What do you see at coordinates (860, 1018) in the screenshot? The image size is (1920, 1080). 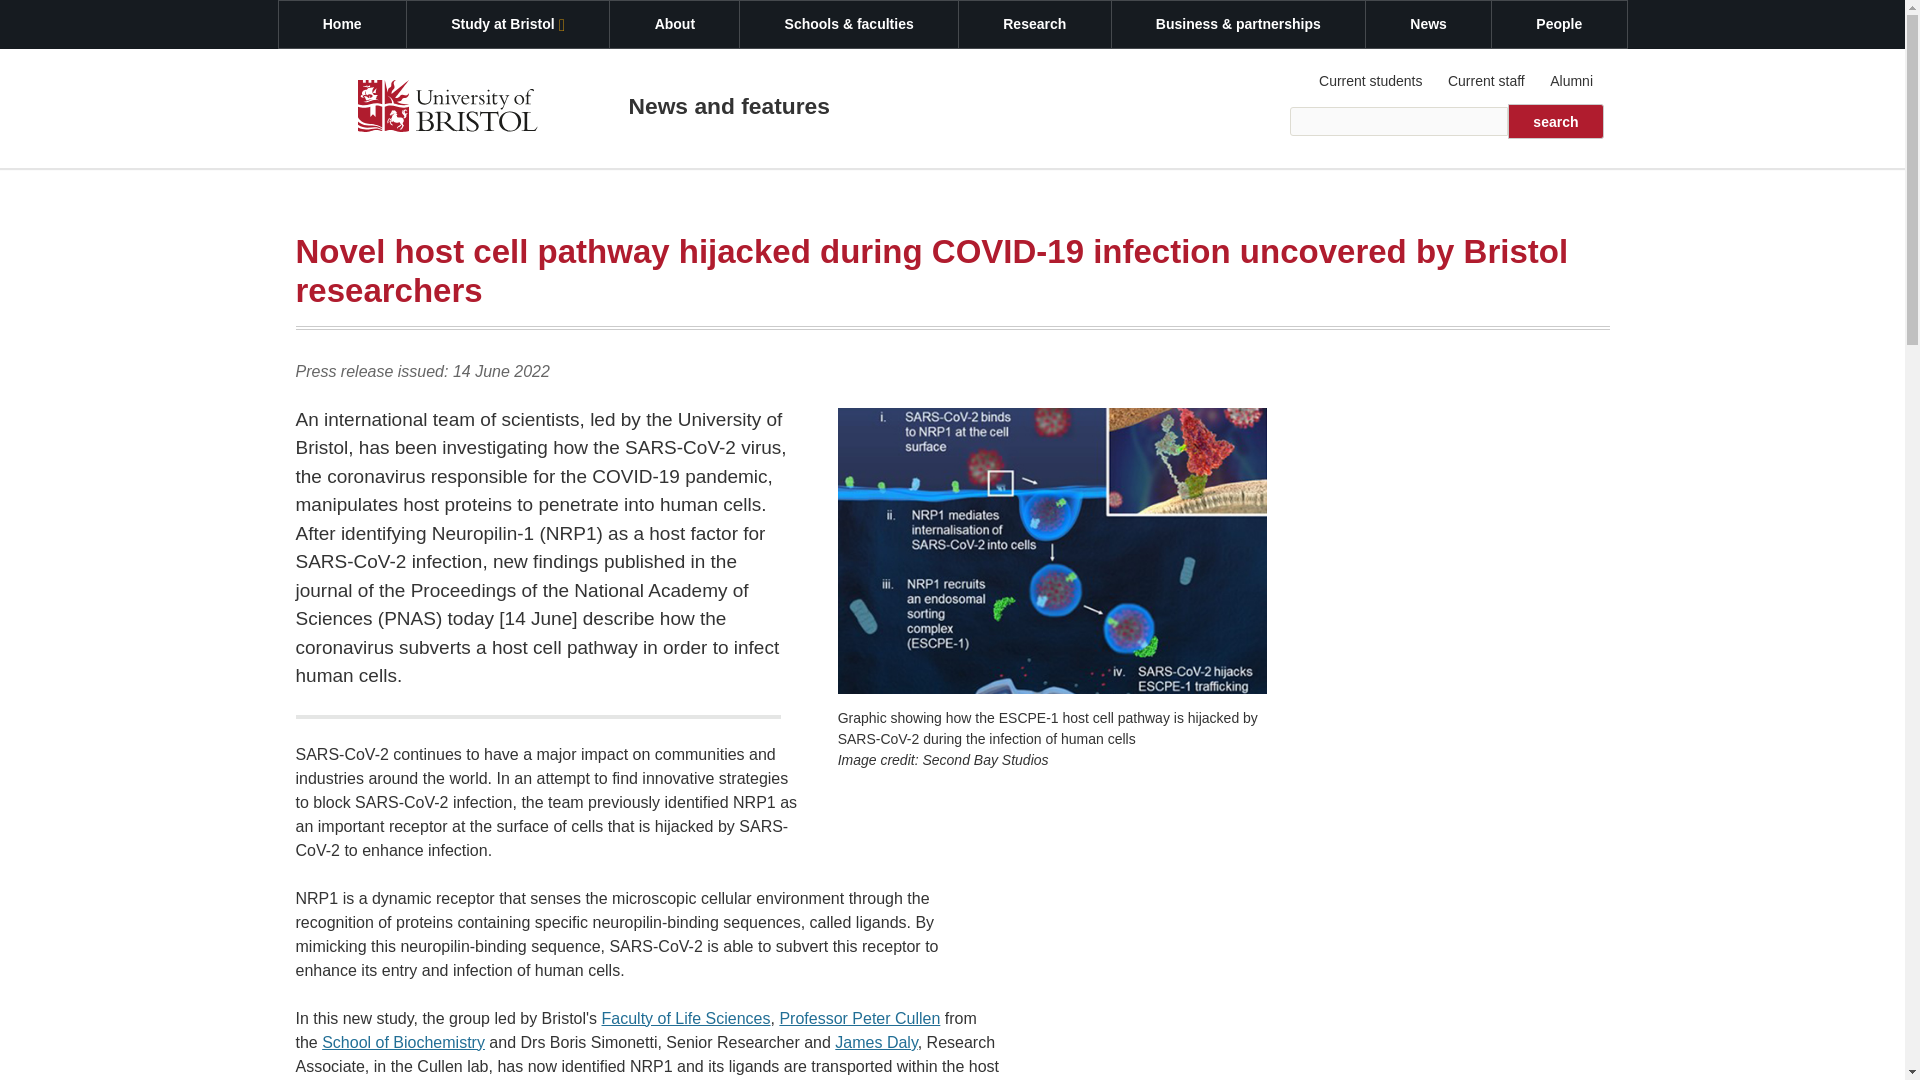 I see `Professor Peter Cullen` at bounding box center [860, 1018].